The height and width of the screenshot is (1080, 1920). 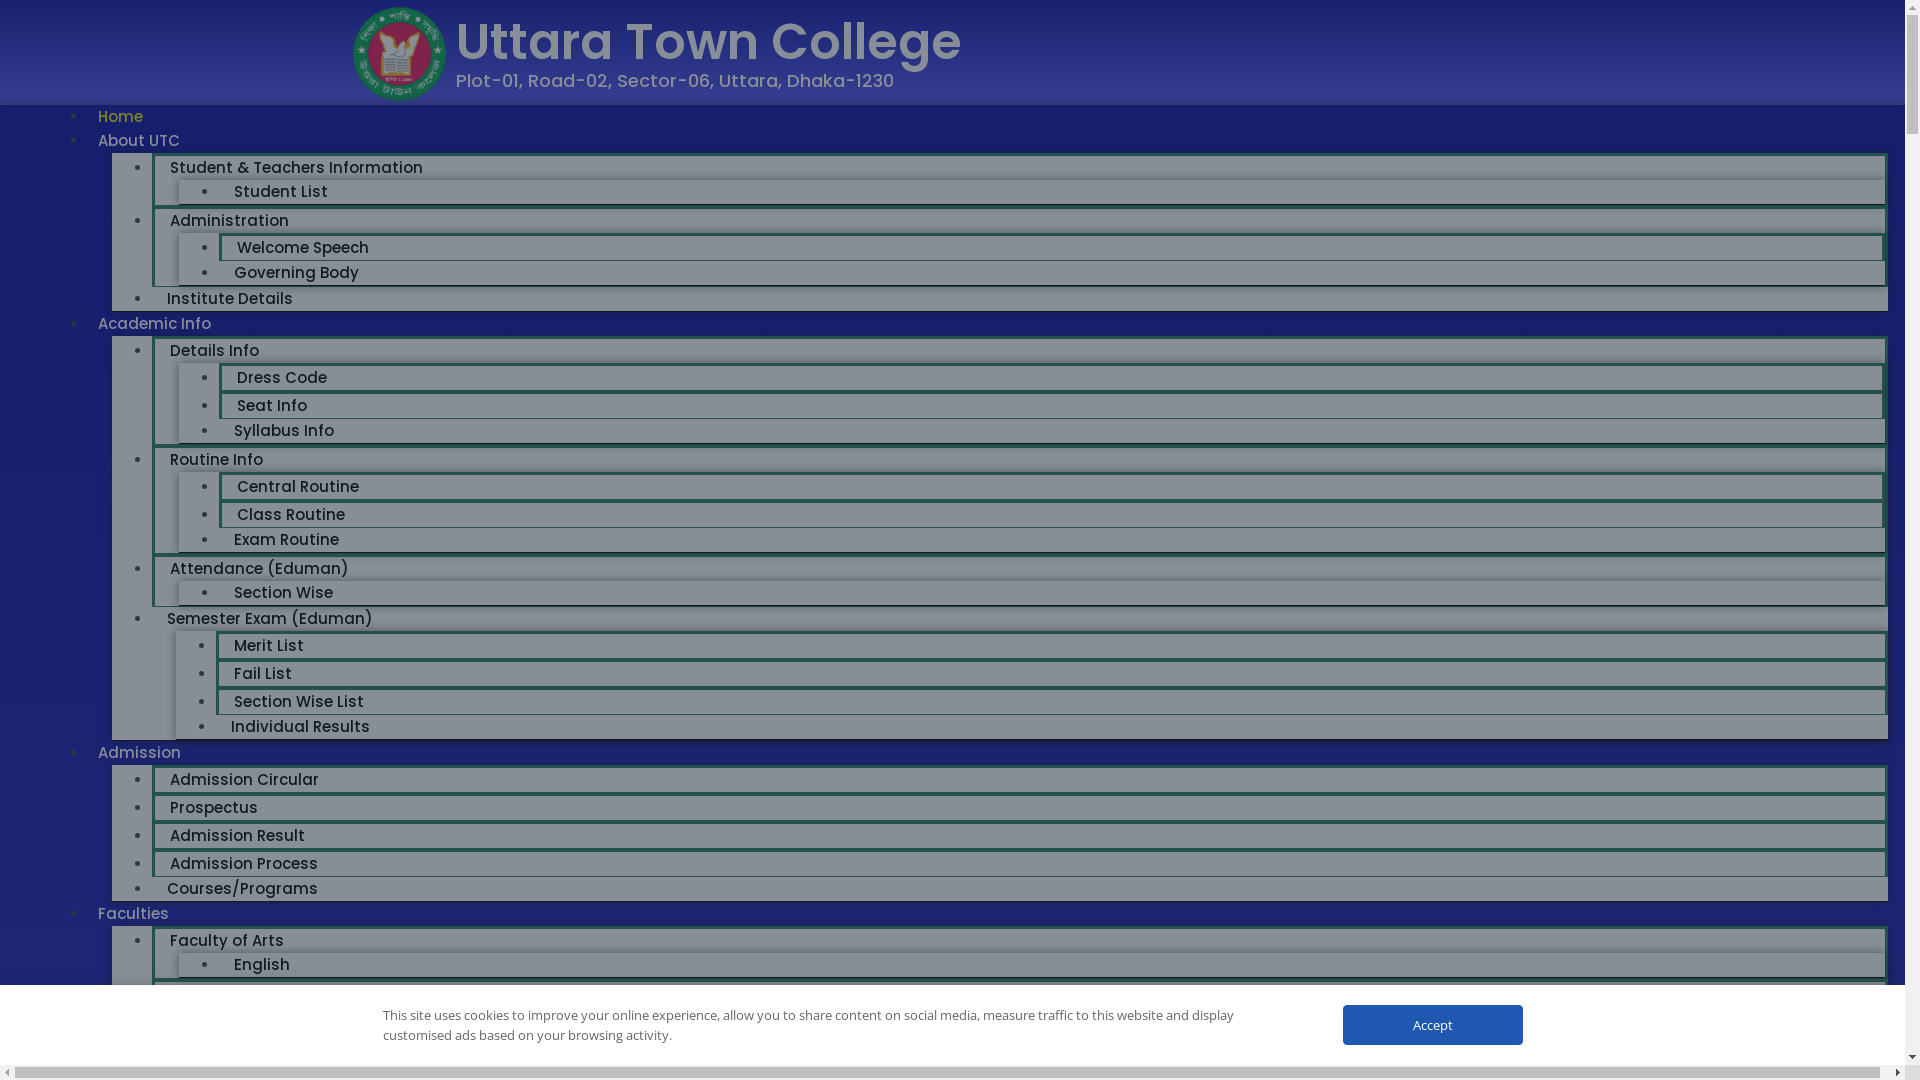 I want to click on Uttara Town College, so click(x=709, y=42).